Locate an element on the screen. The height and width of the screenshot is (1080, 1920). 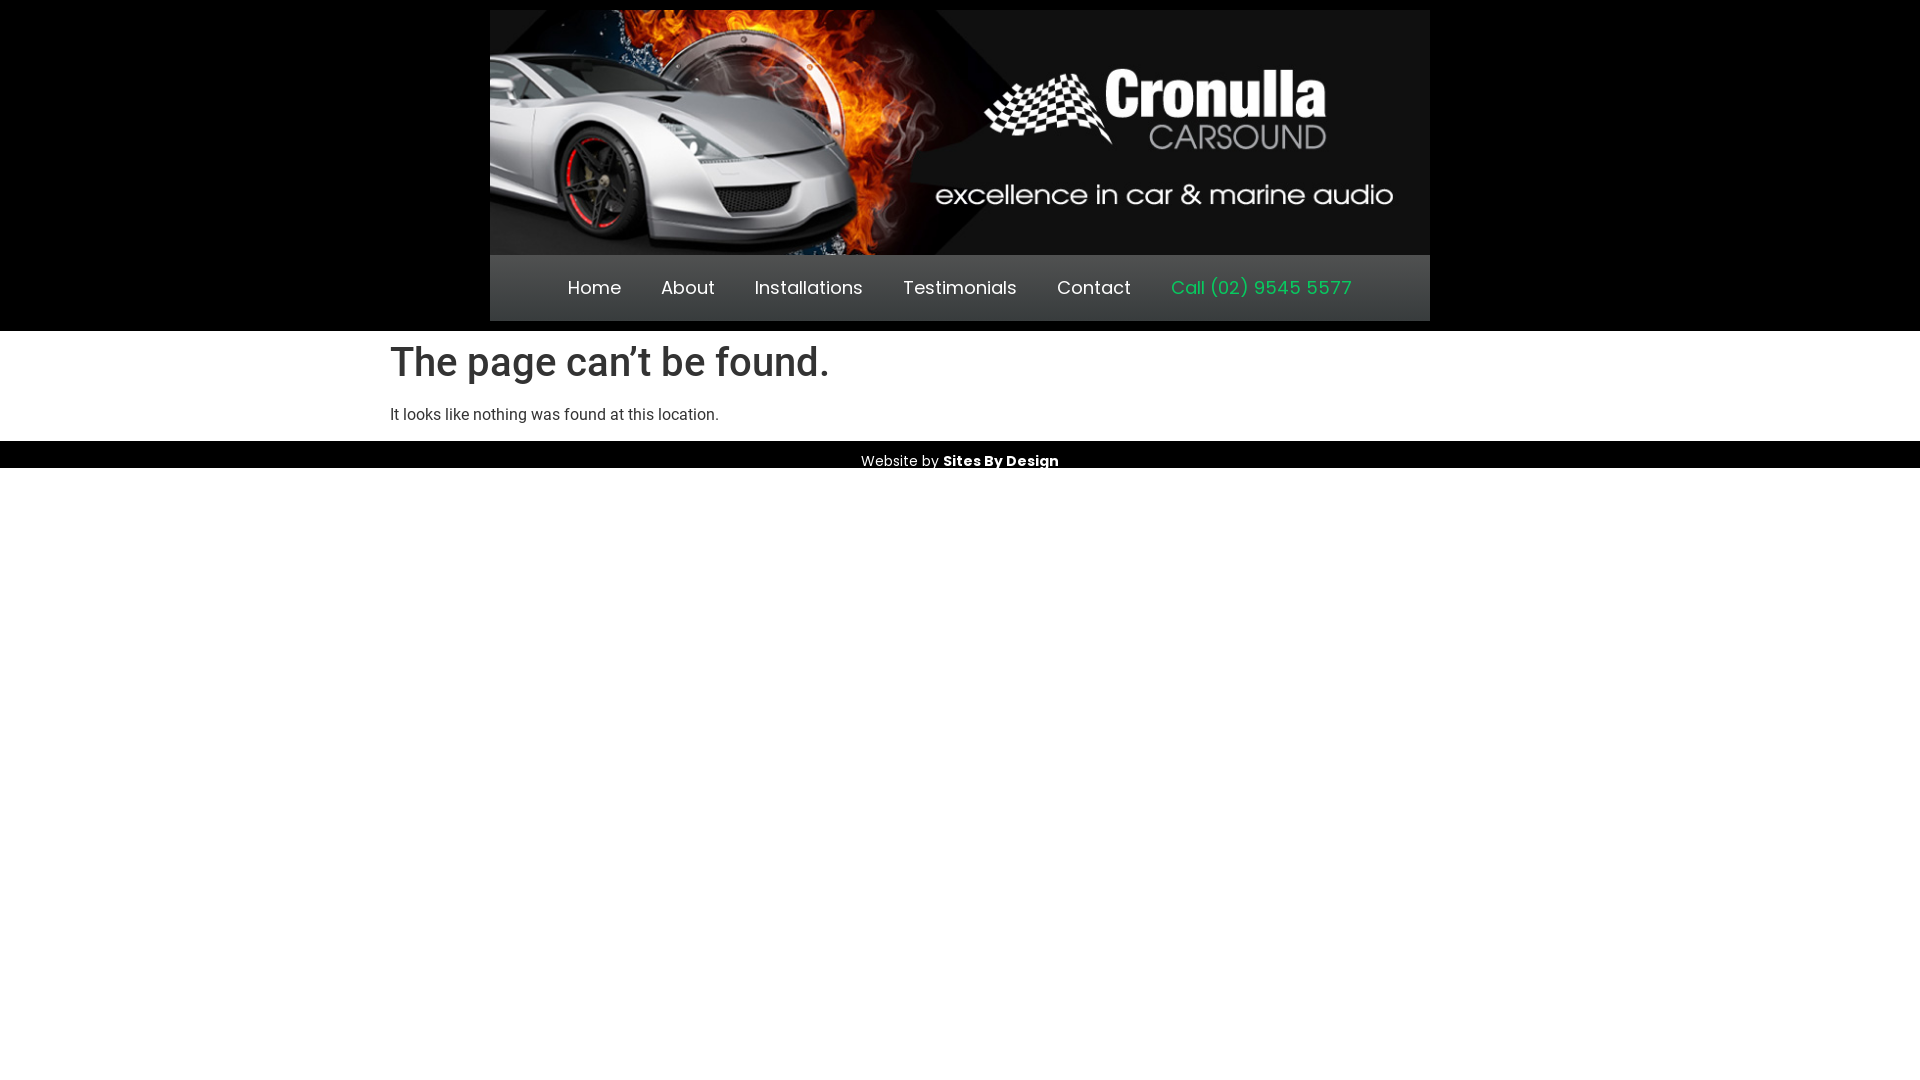
Installations is located at coordinates (809, 288).